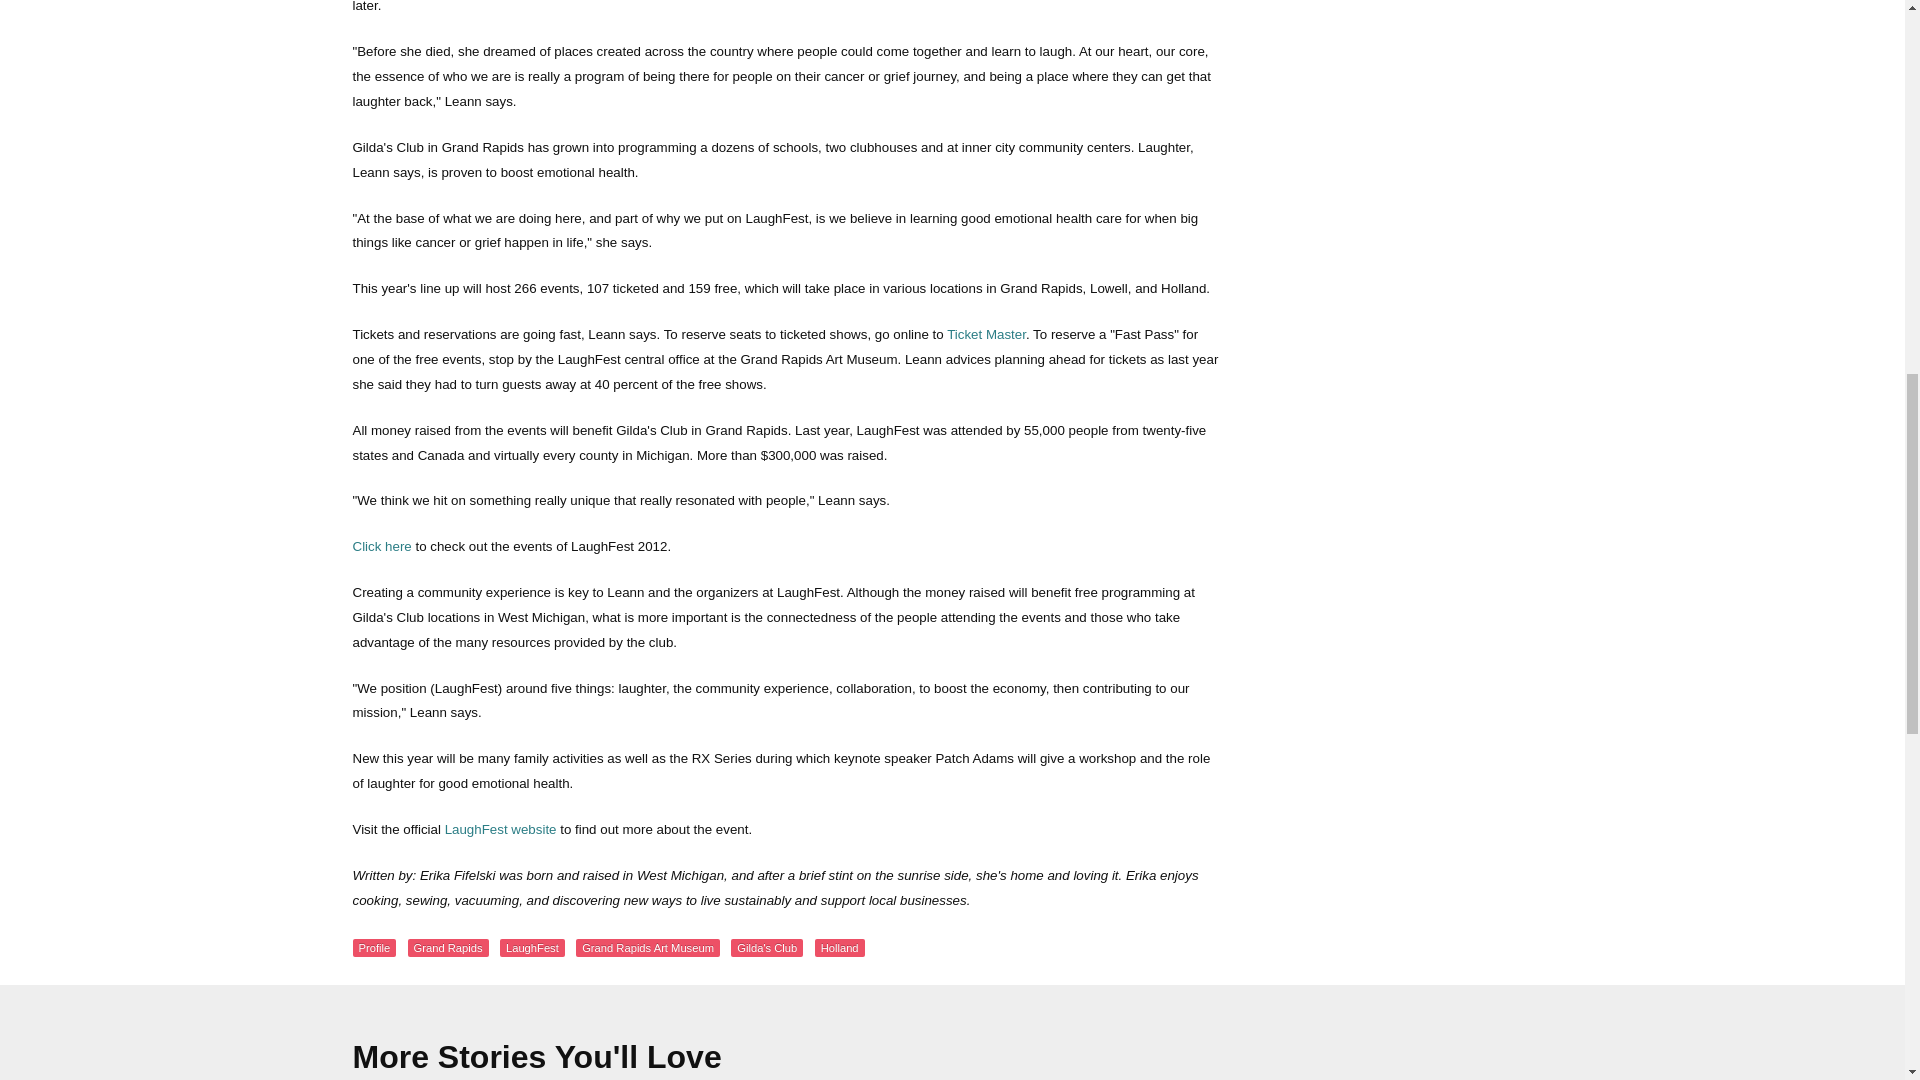 The height and width of the screenshot is (1080, 1920). What do you see at coordinates (1401, 244) in the screenshot?
I see `3rd party ad content` at bounding box center [1401, 244].